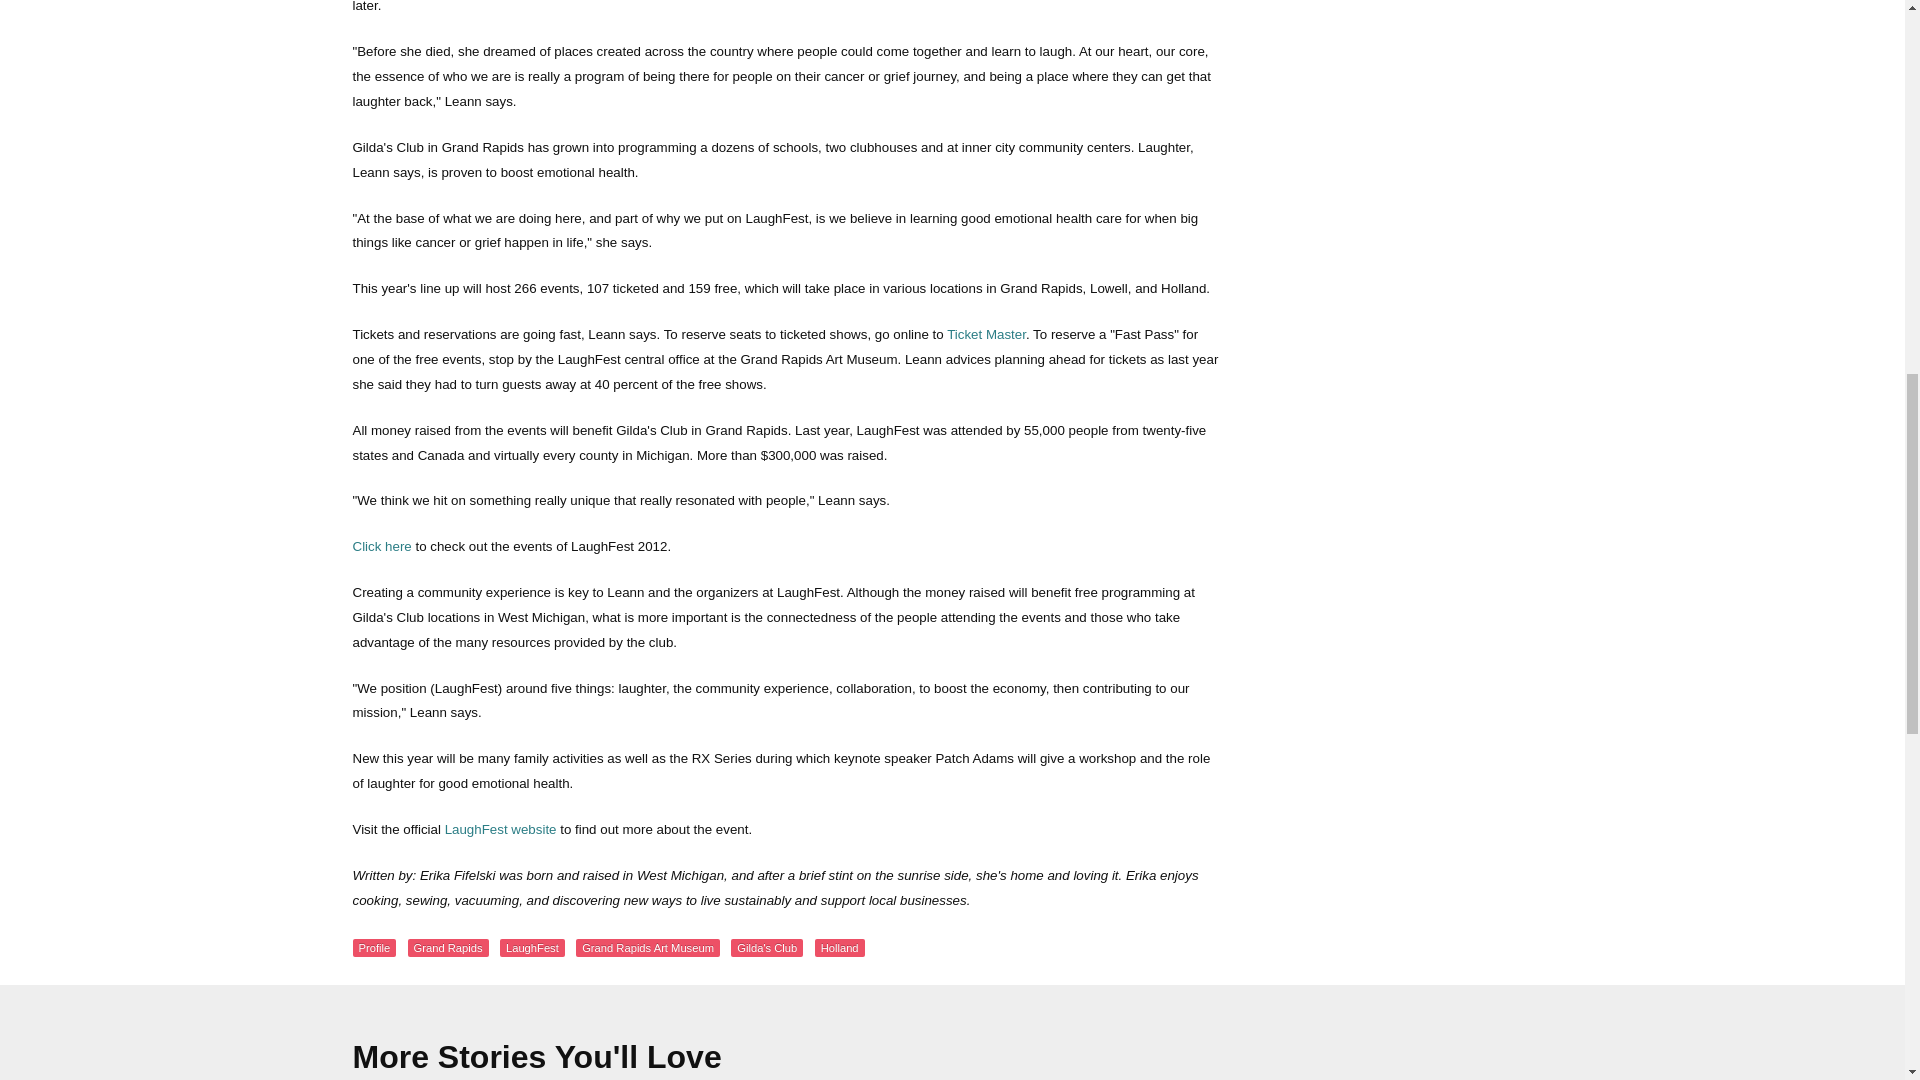 The height and width of the screenshot is (1080, 1920). What do you see at coordinates (1401, 244) in the screenshot?
I see `3rd party ad content` at bounding box center [1401, 244].